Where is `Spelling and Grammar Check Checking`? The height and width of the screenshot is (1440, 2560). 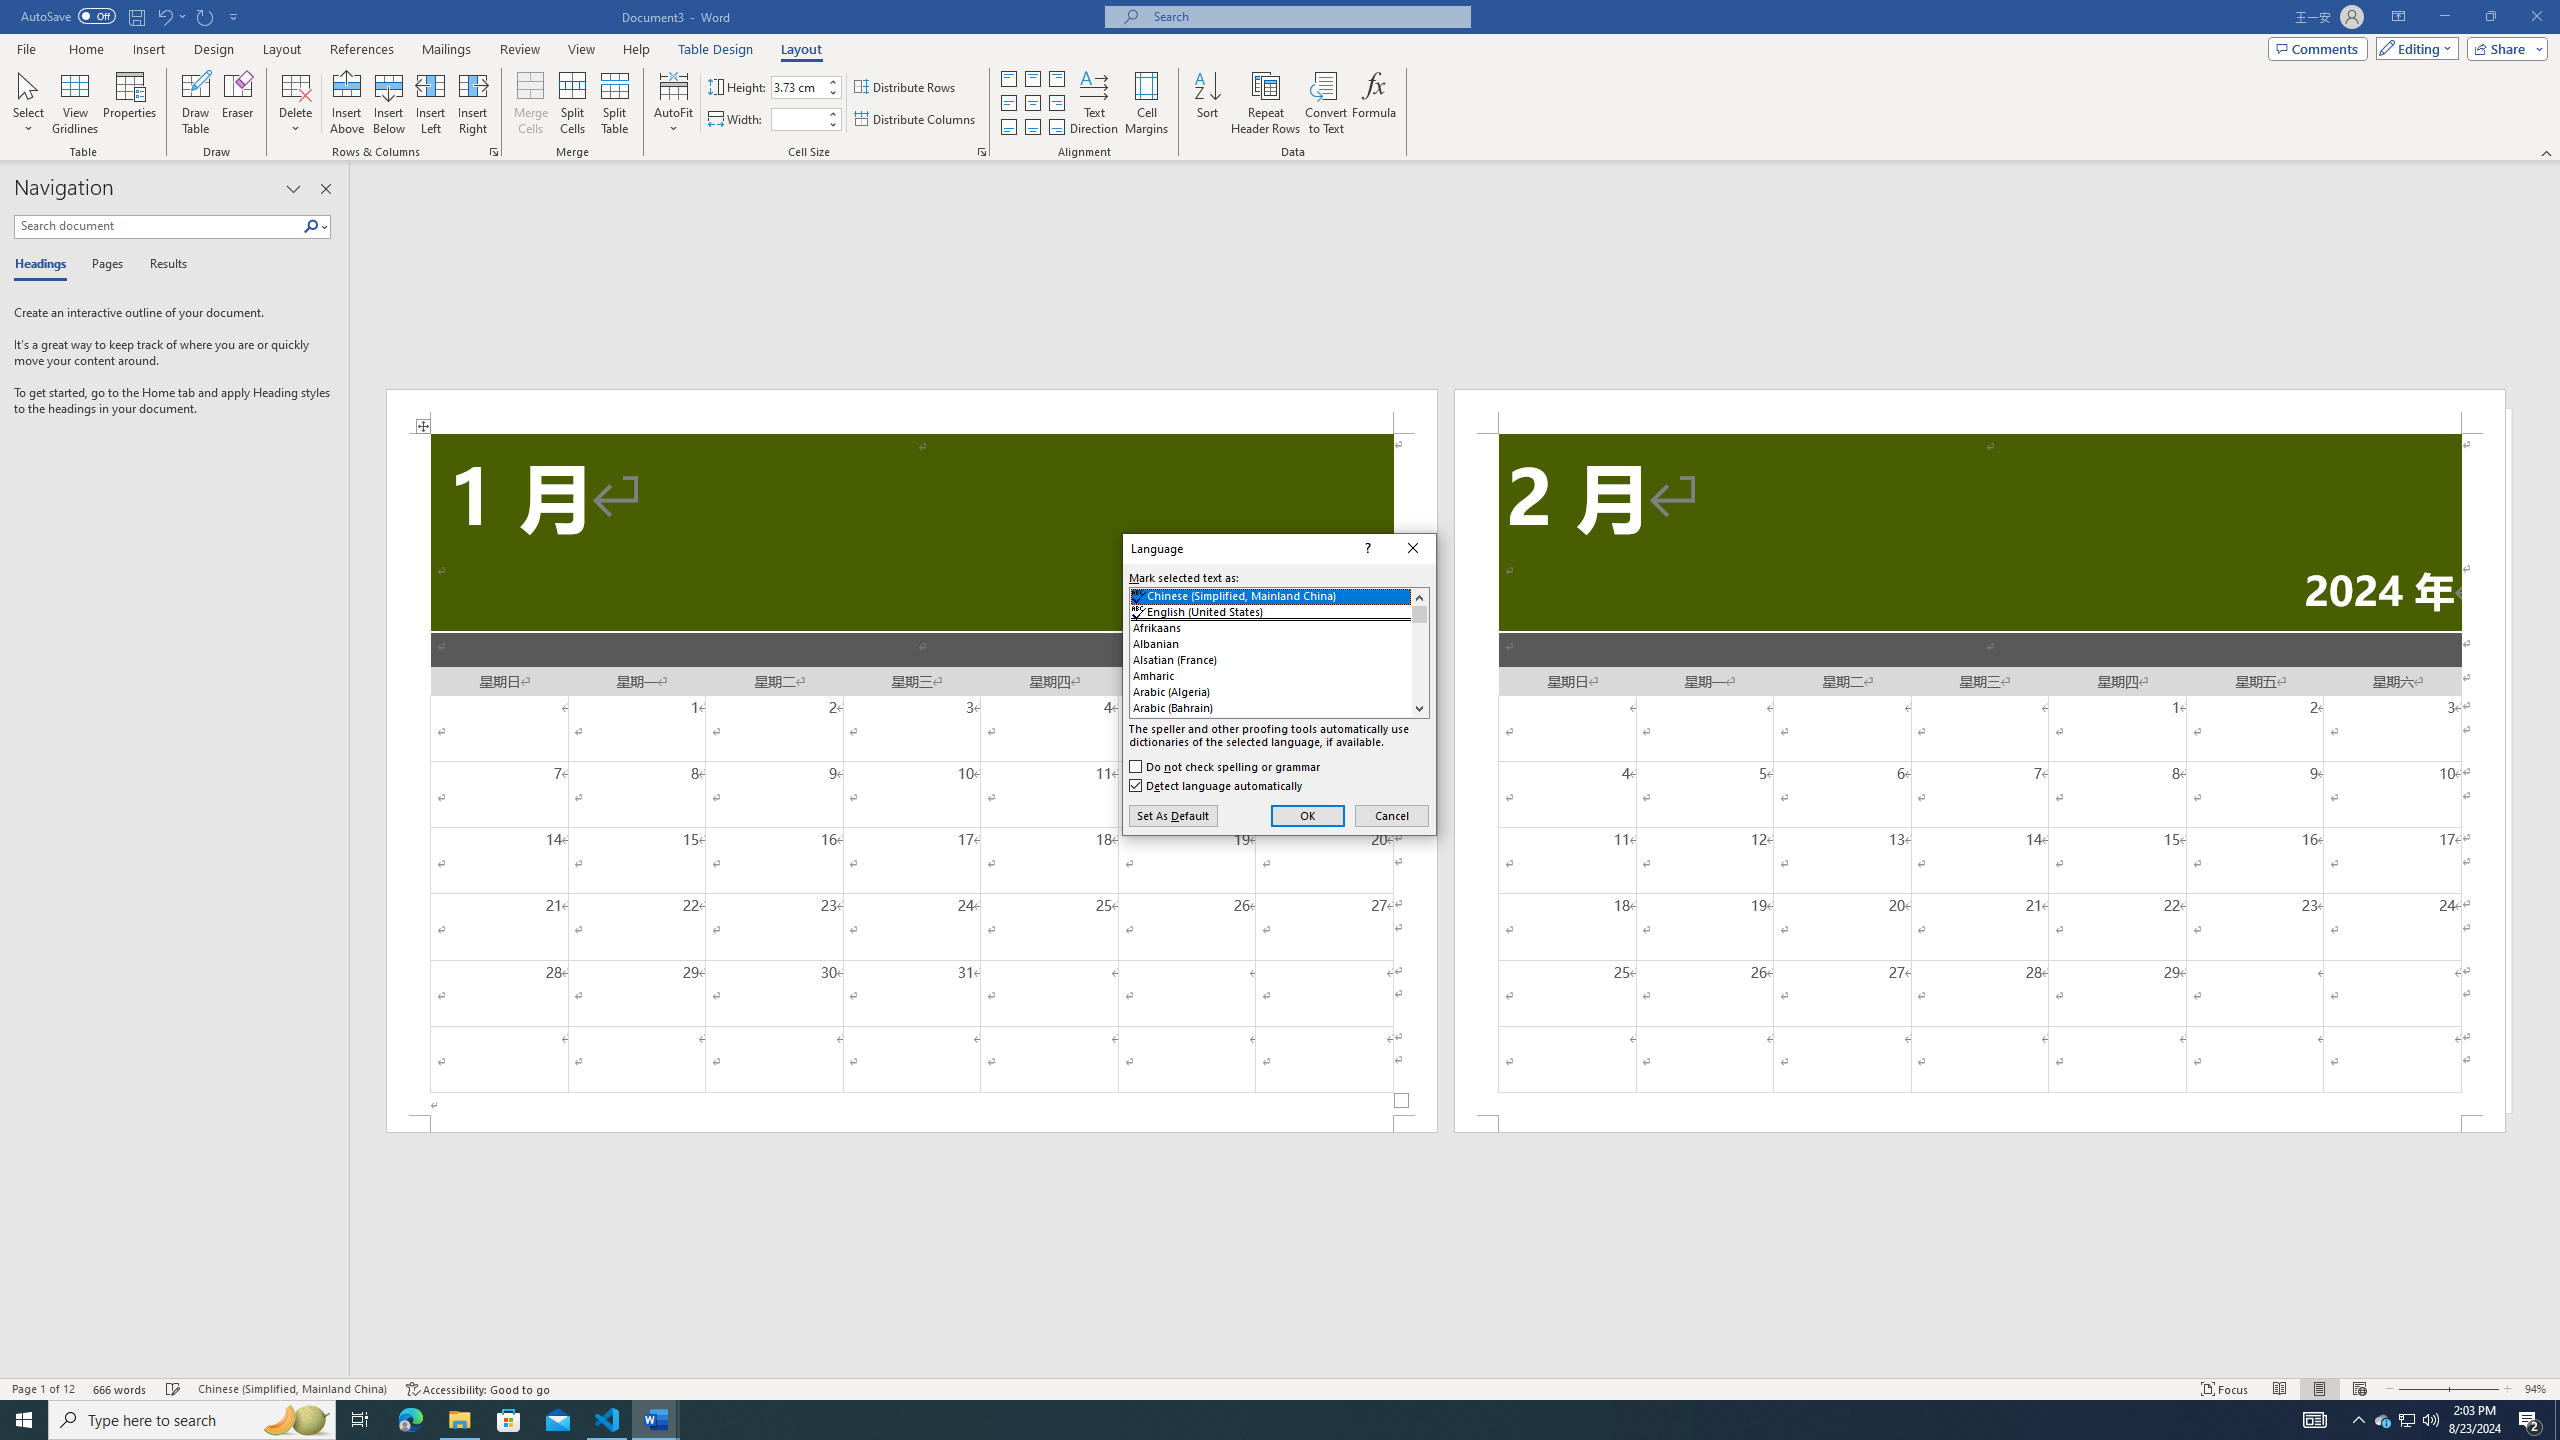 Spelling and Grammar Check Checking is located at coordinates (174, 1389).